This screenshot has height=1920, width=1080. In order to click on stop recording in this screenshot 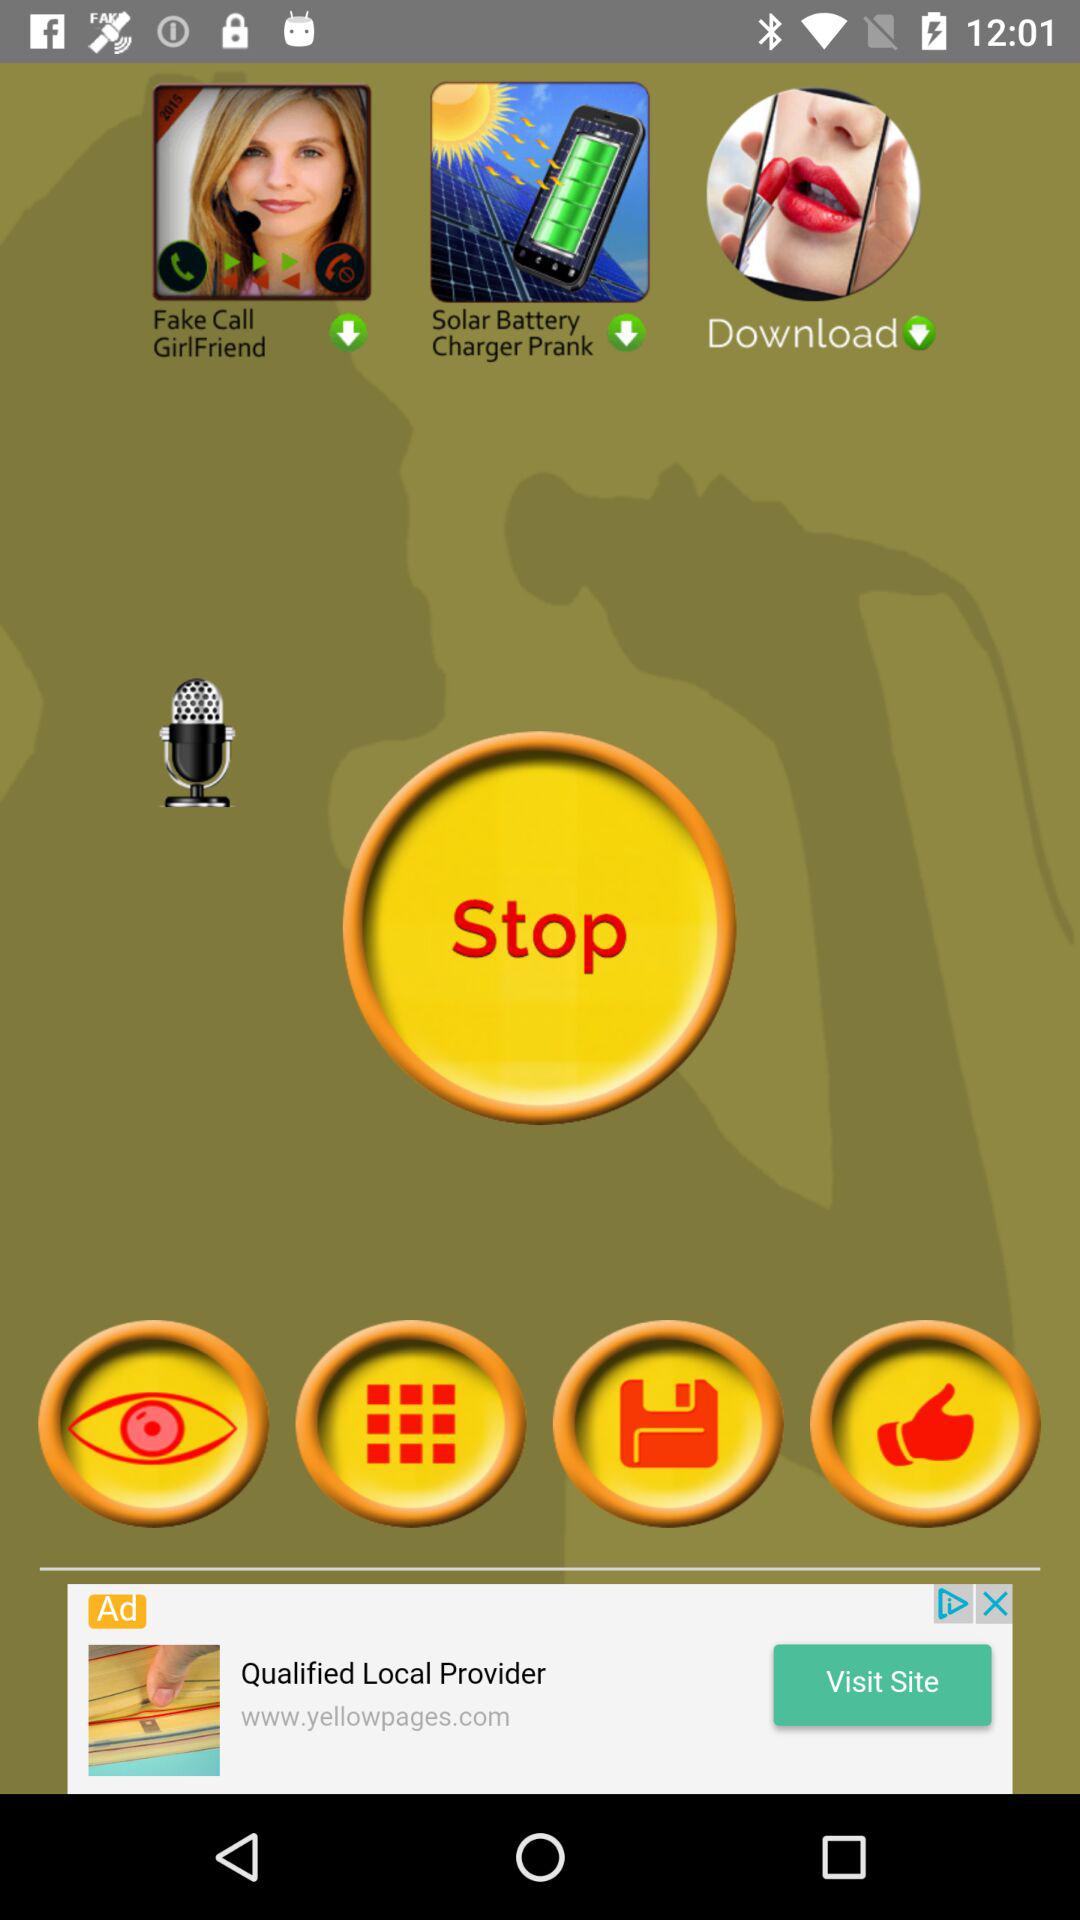, I will do `click(539, 928)`.